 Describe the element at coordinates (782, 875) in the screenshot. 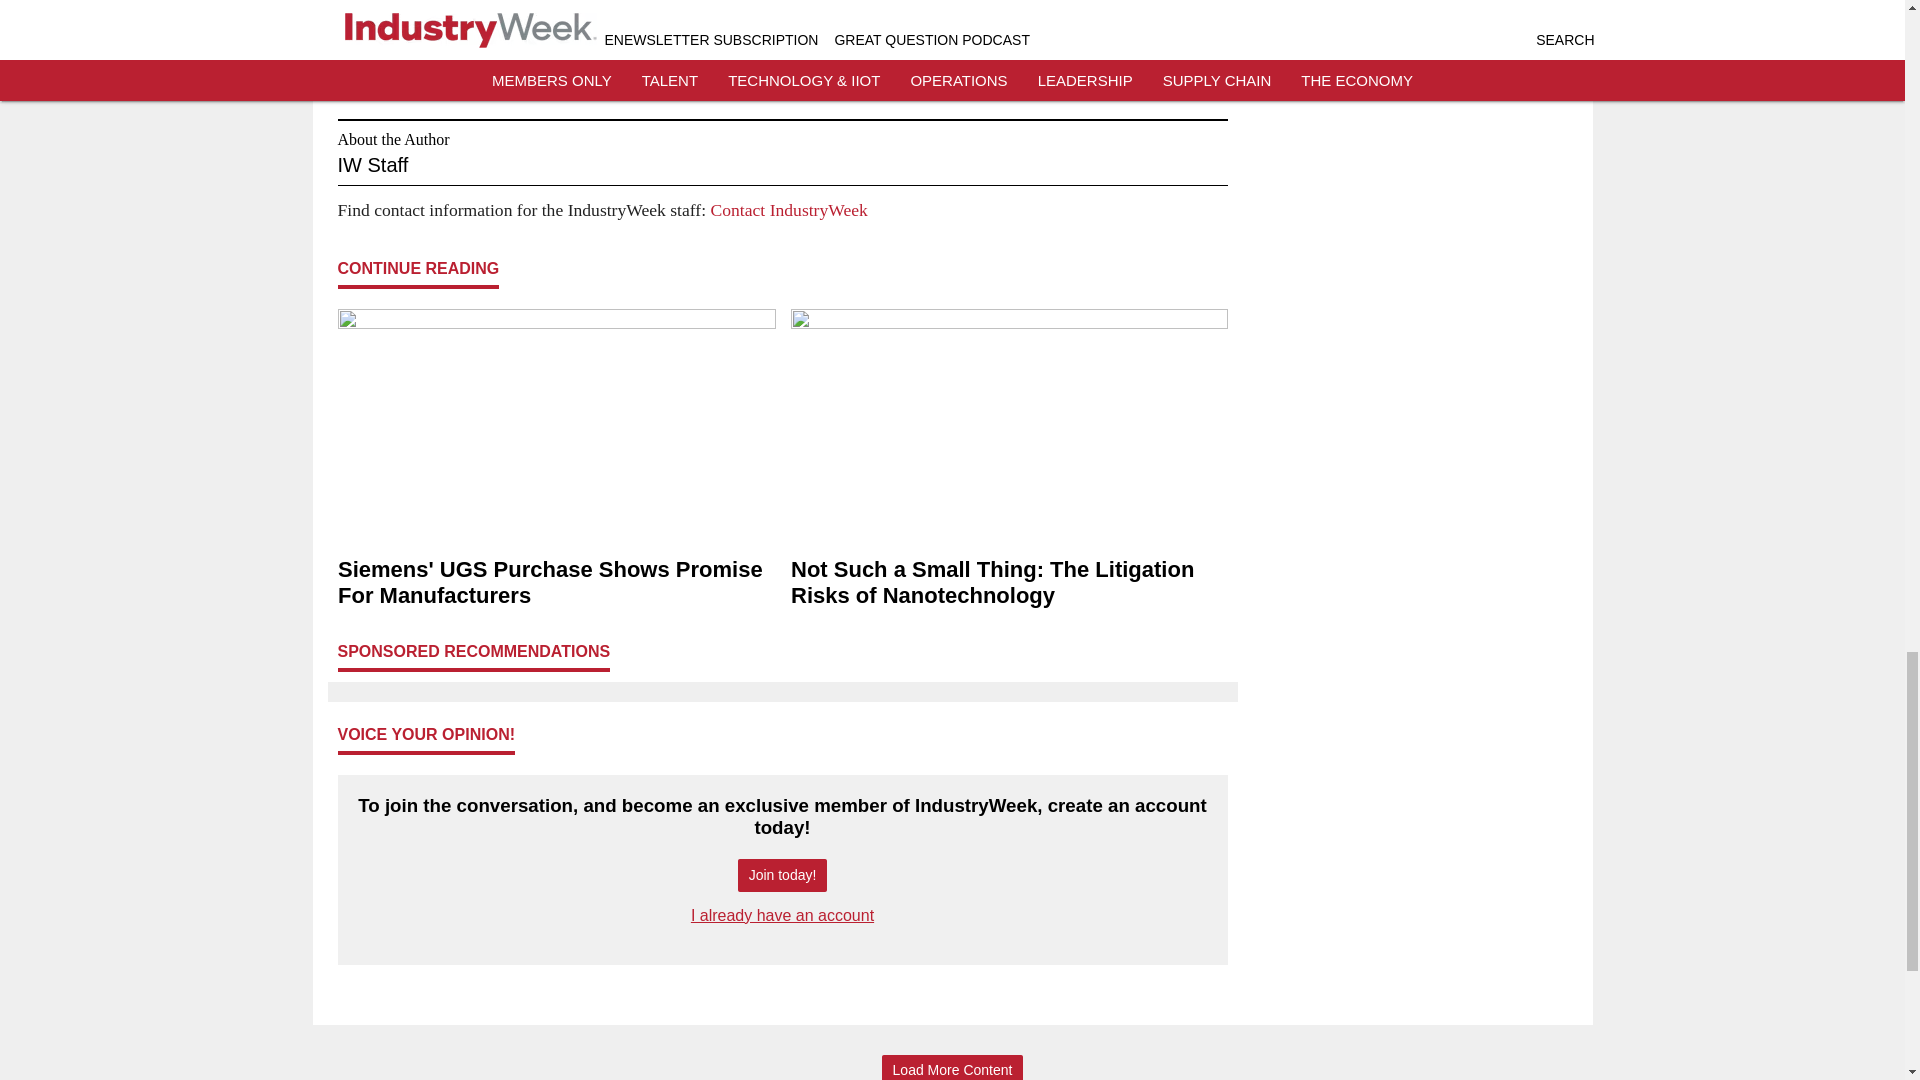

I see `Join today!` at that location.